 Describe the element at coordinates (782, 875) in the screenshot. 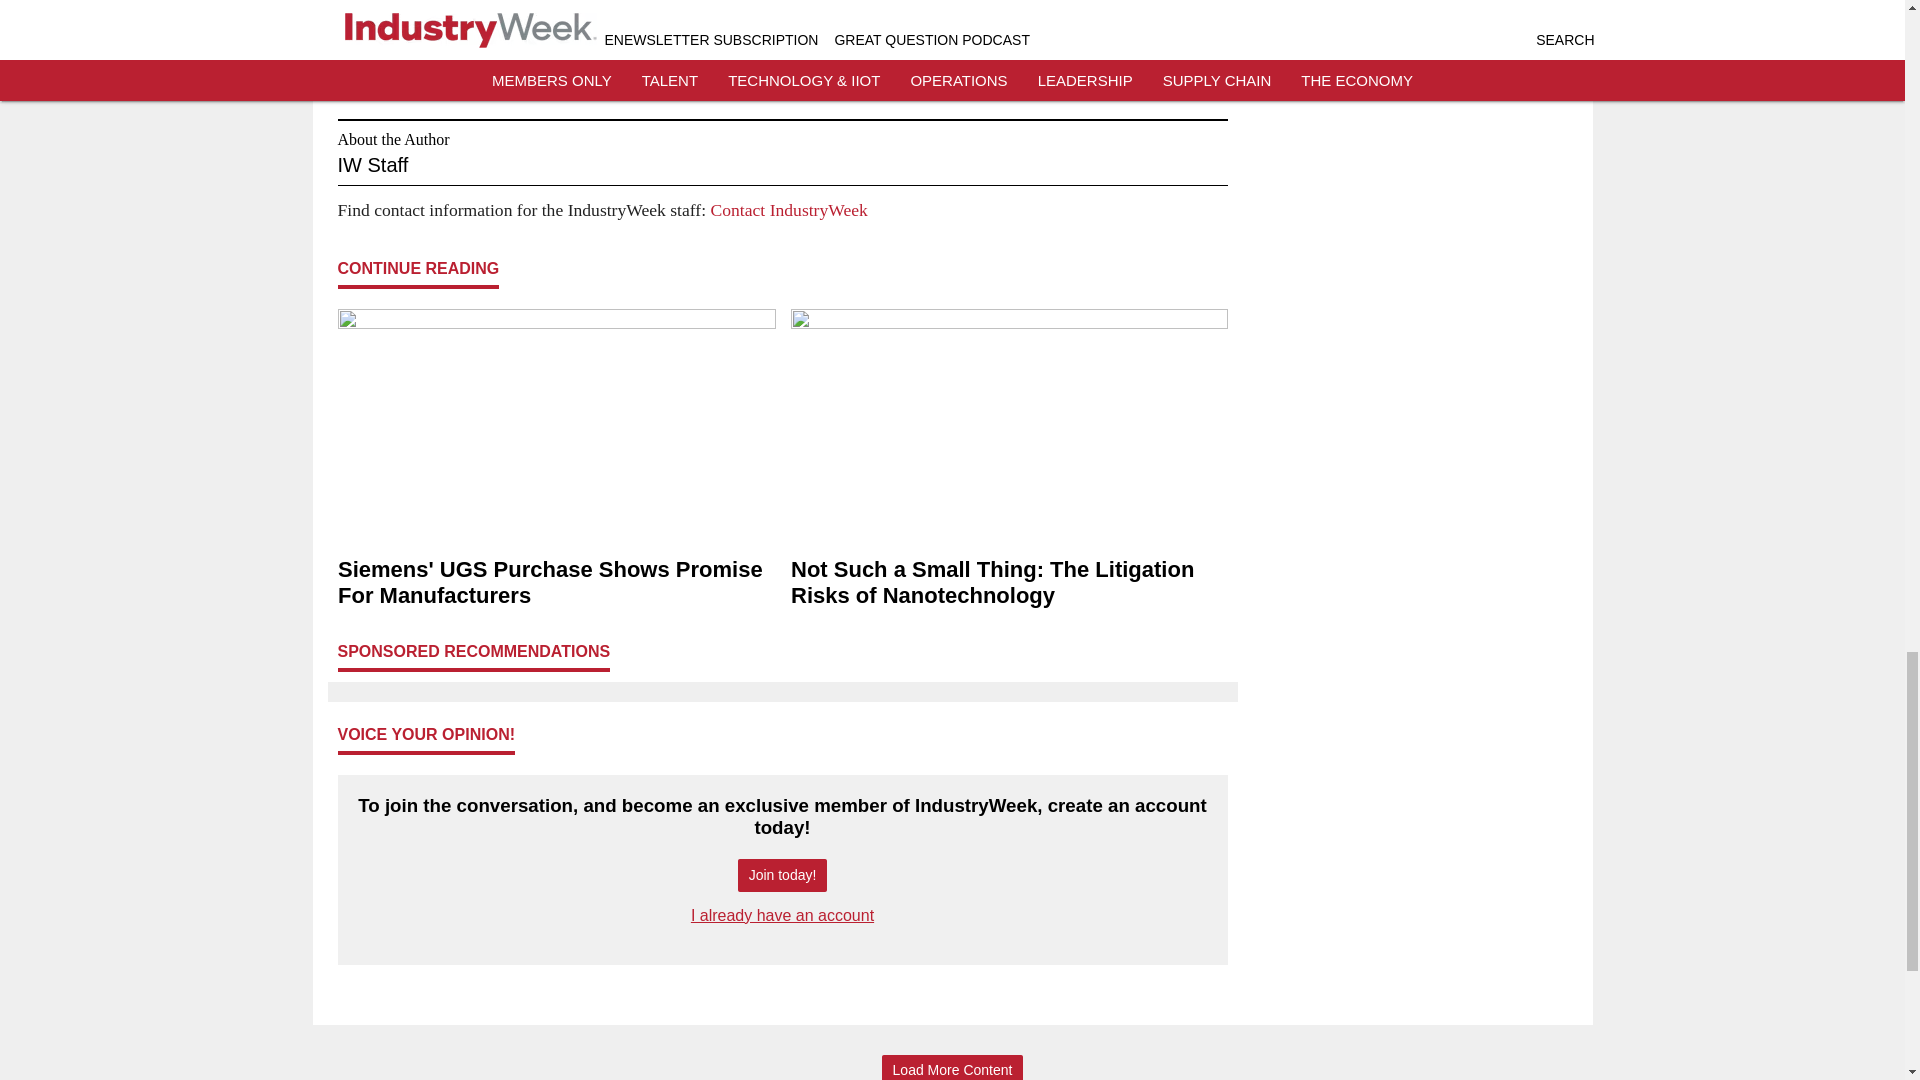

I see `Join today!` at that location.